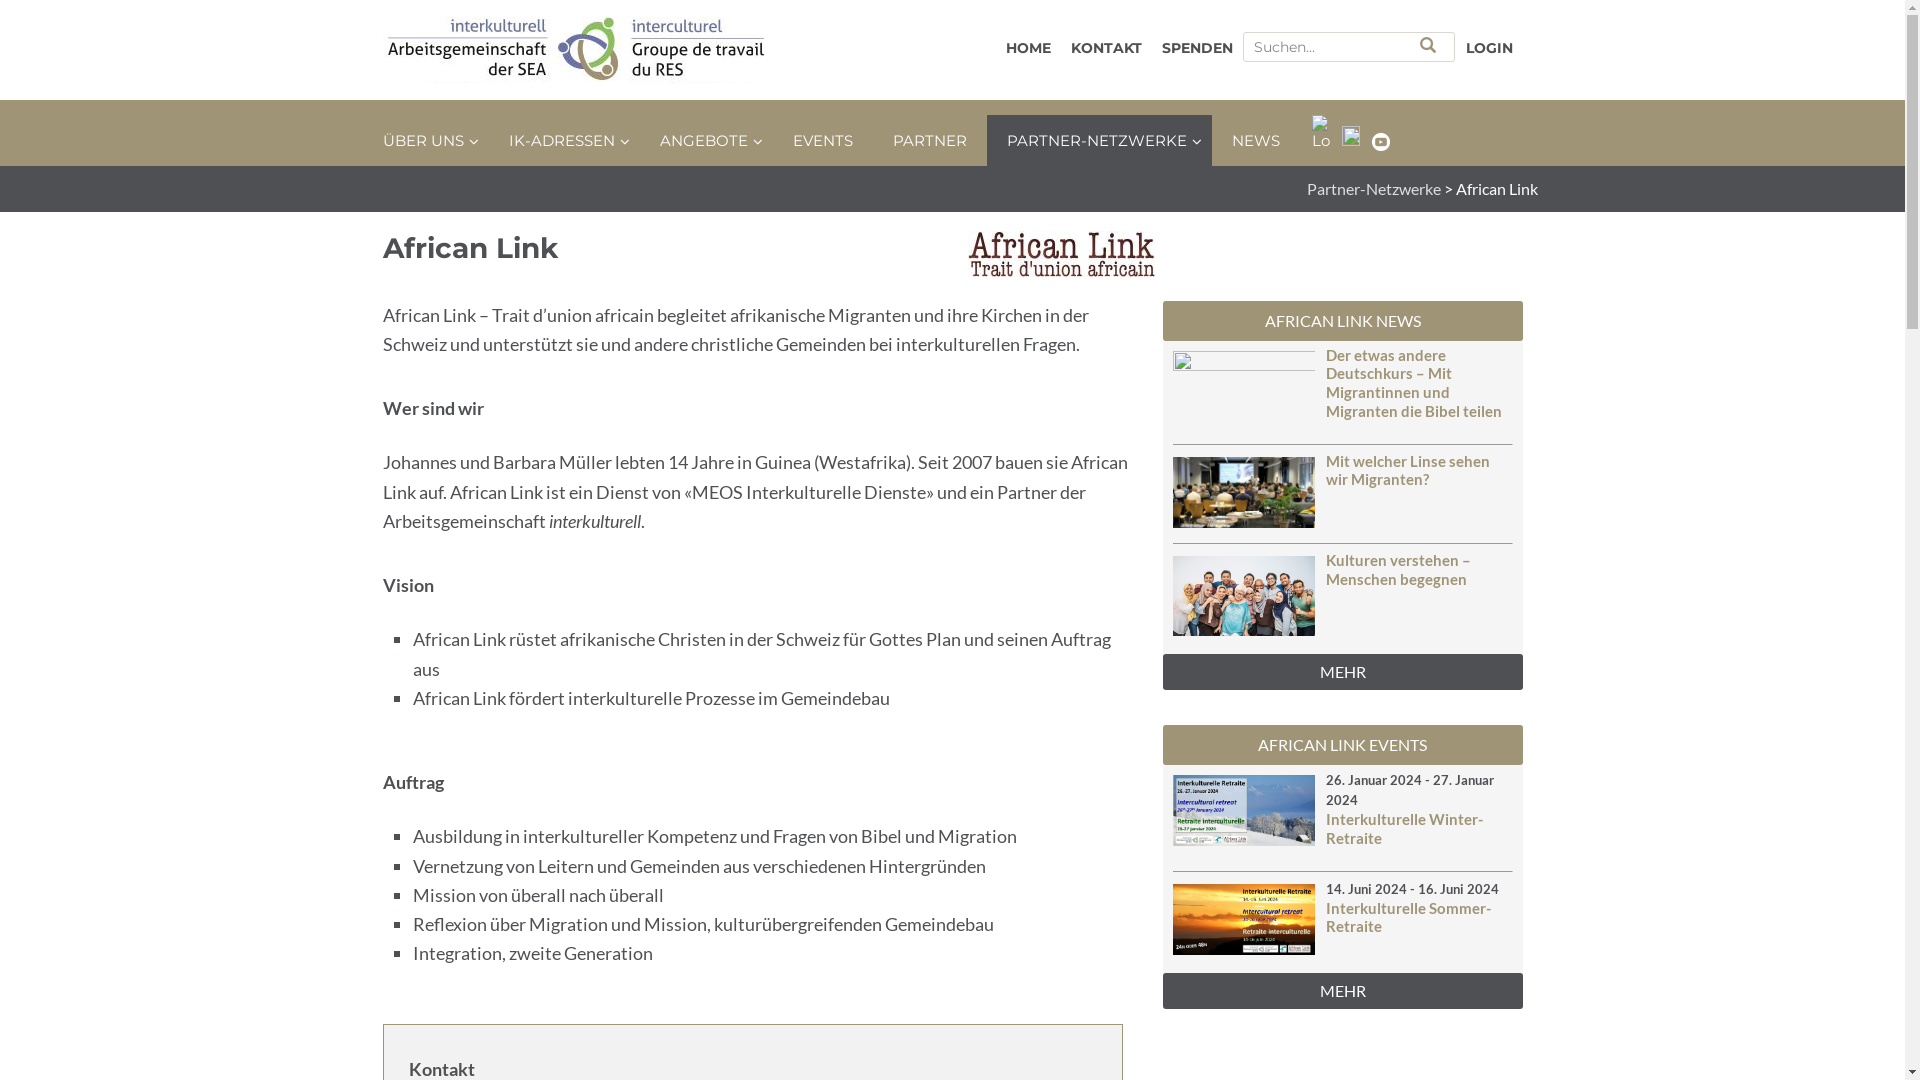 Image resolution: width=1920 pixels, height=1080 pixels. What do you see at coordinates (1408, 918) in the screenshot?
I see `Interkulturelle Sommer-Retraite` at bounding box center [1408, 918].